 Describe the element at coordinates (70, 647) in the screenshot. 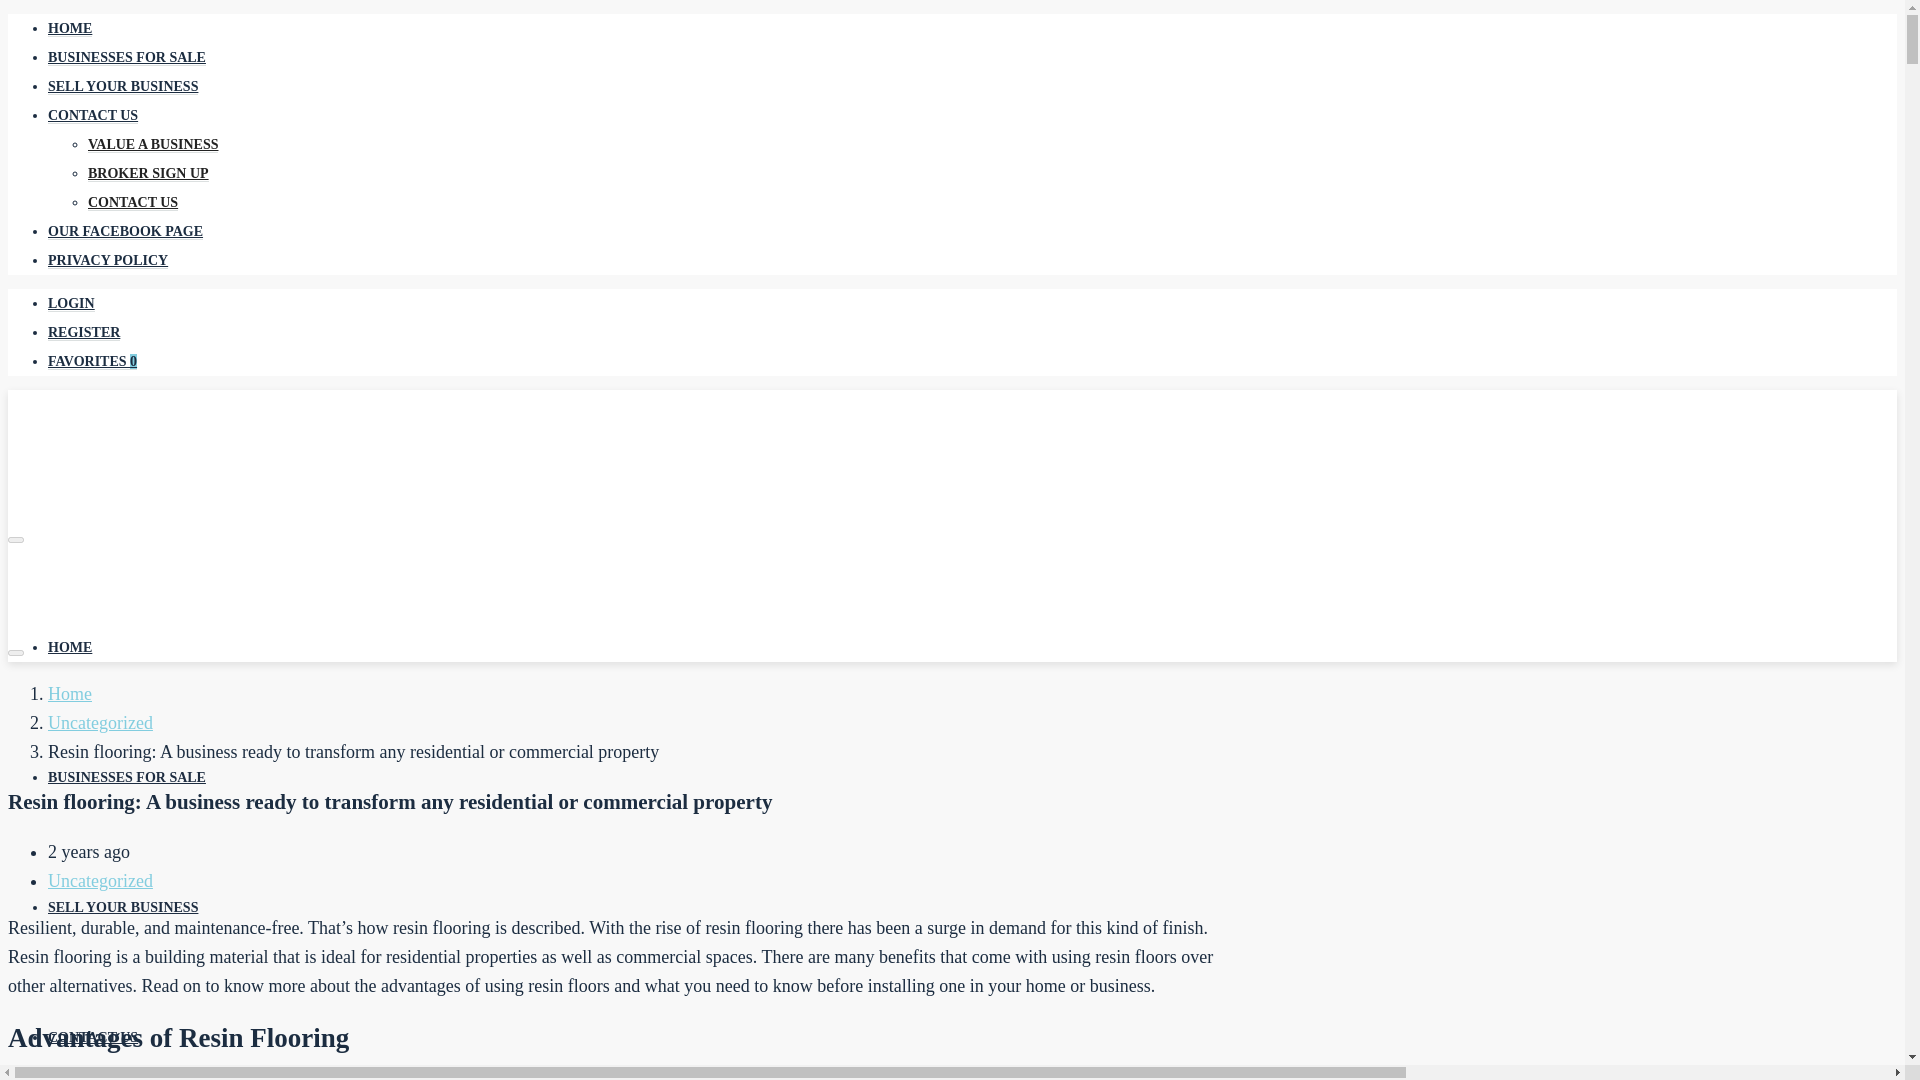

I see `HOME` at that location.